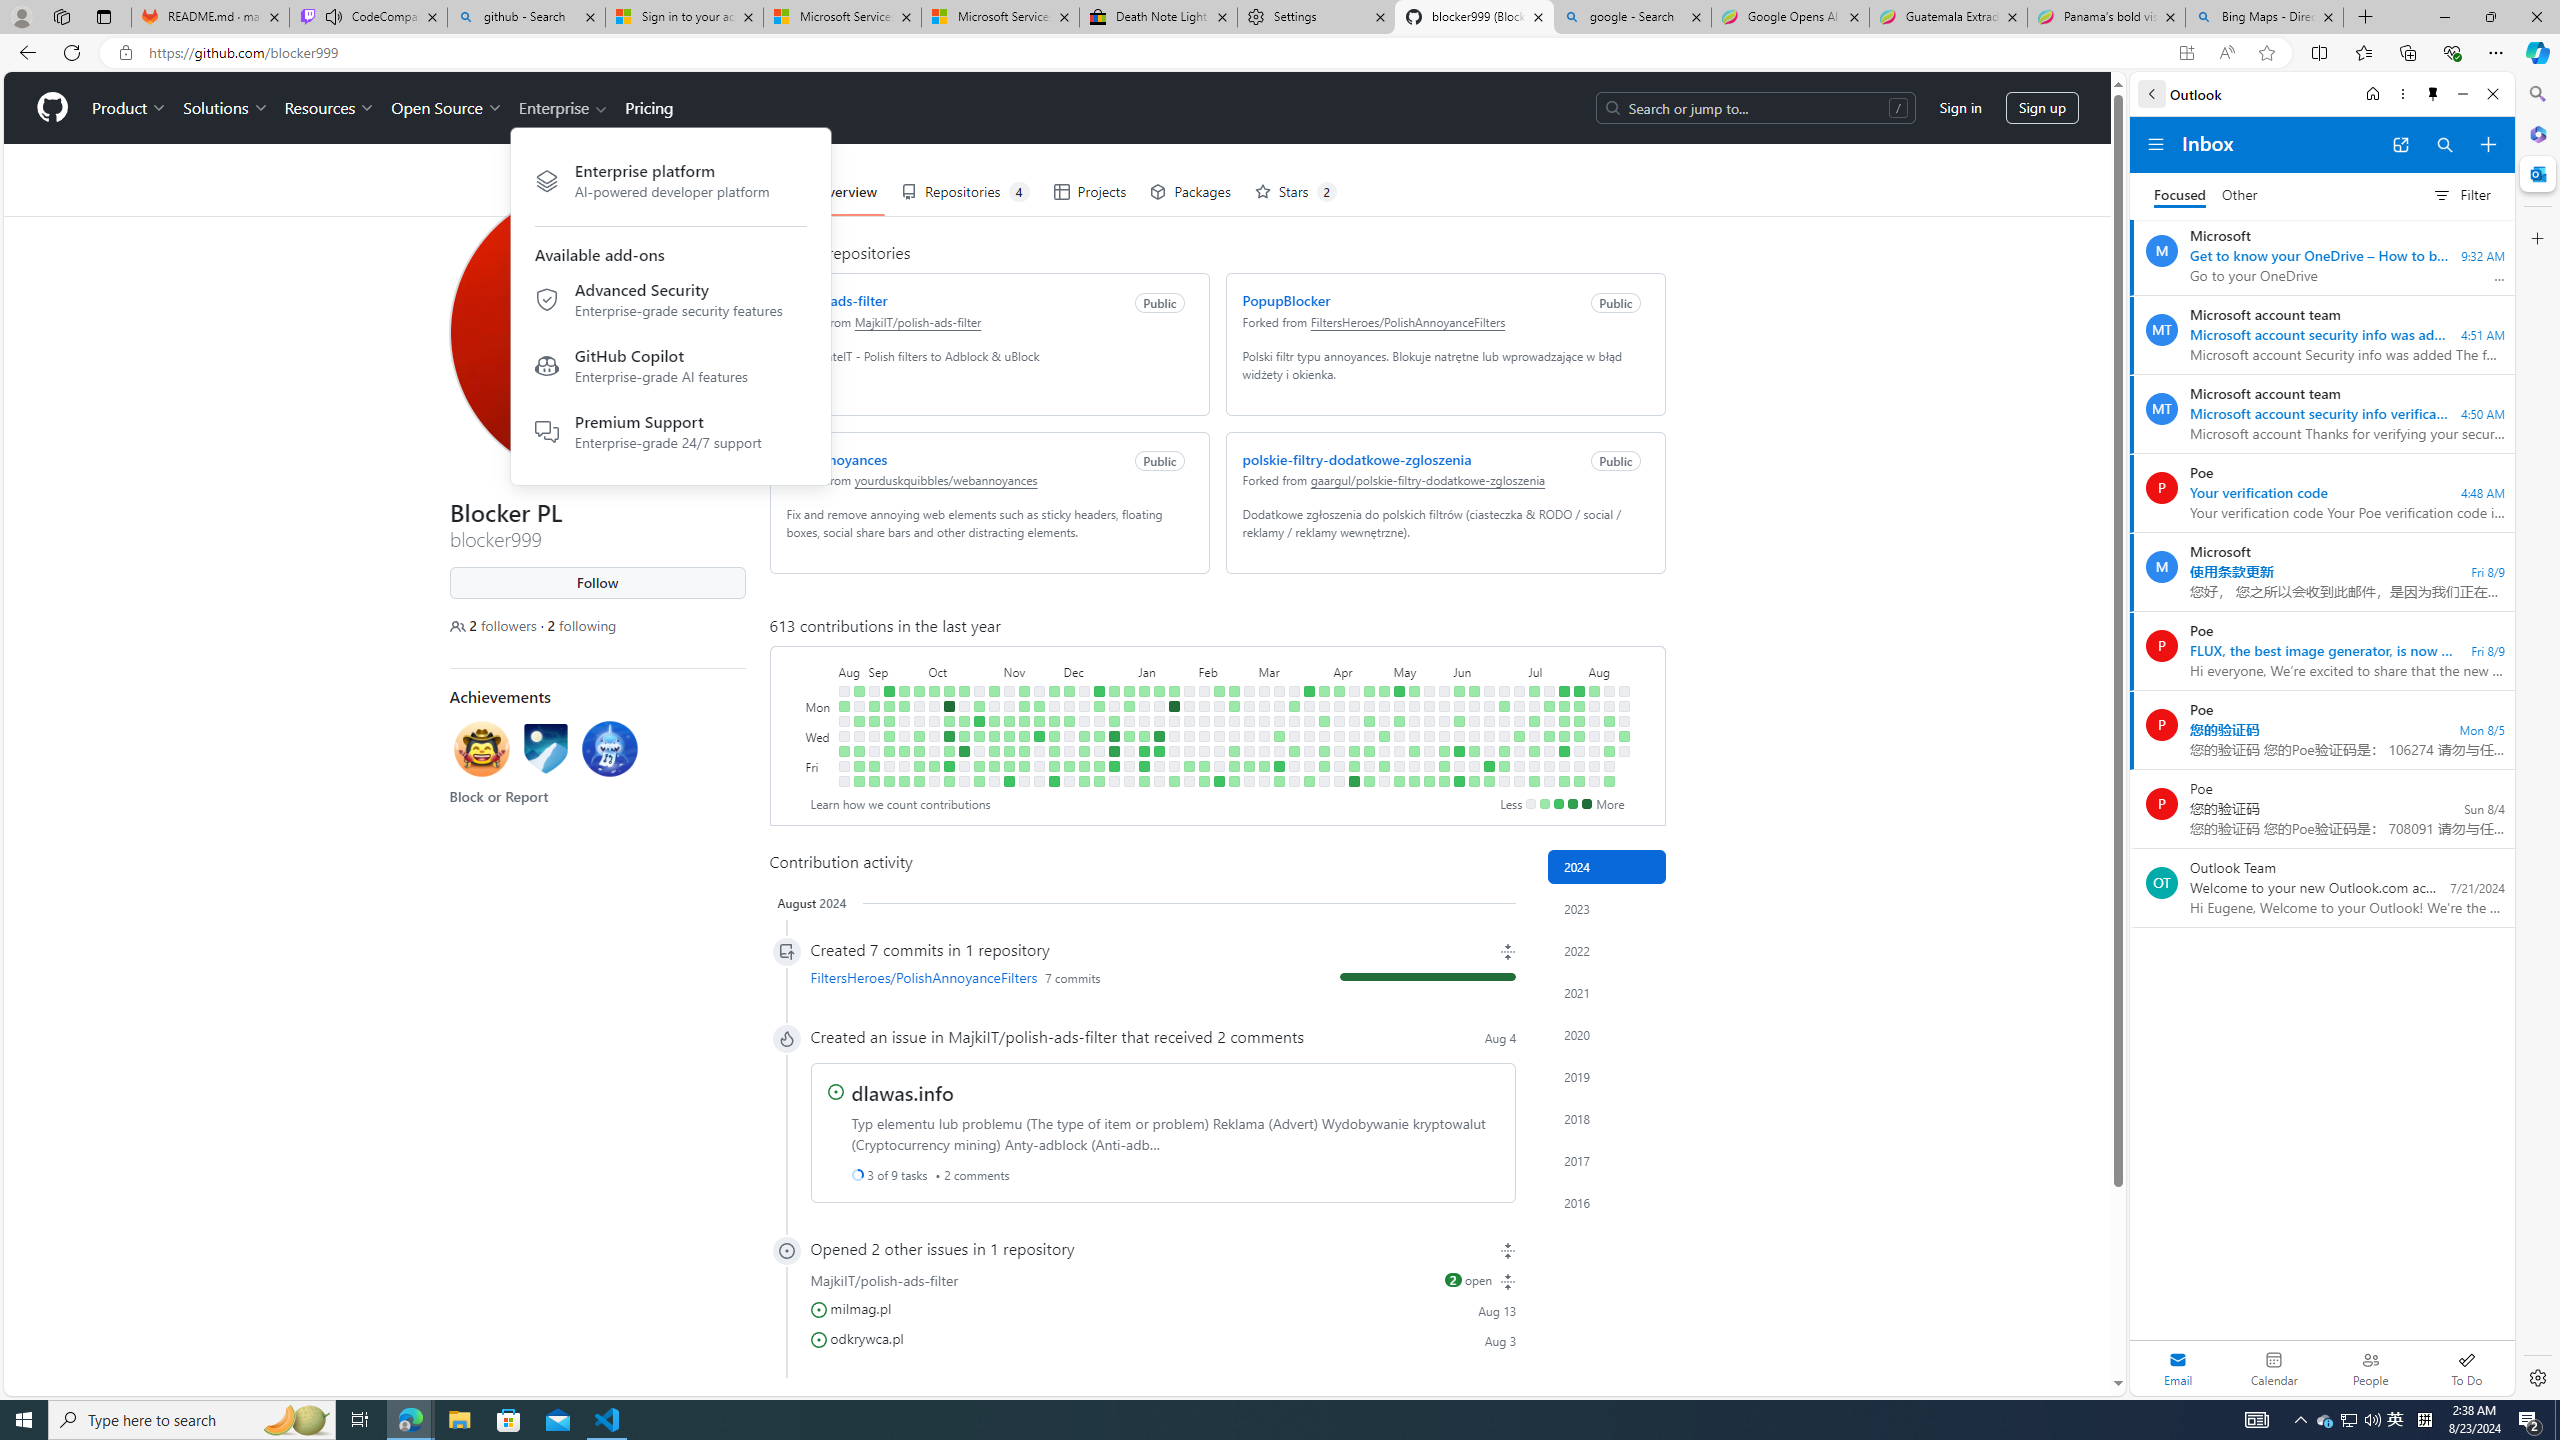 The image size is (2560, 1440). What do you see at coordinates (1000, 17) in the screenshot?
I see `Microsoft Services Agreement` at bounding box center [1000, 17].